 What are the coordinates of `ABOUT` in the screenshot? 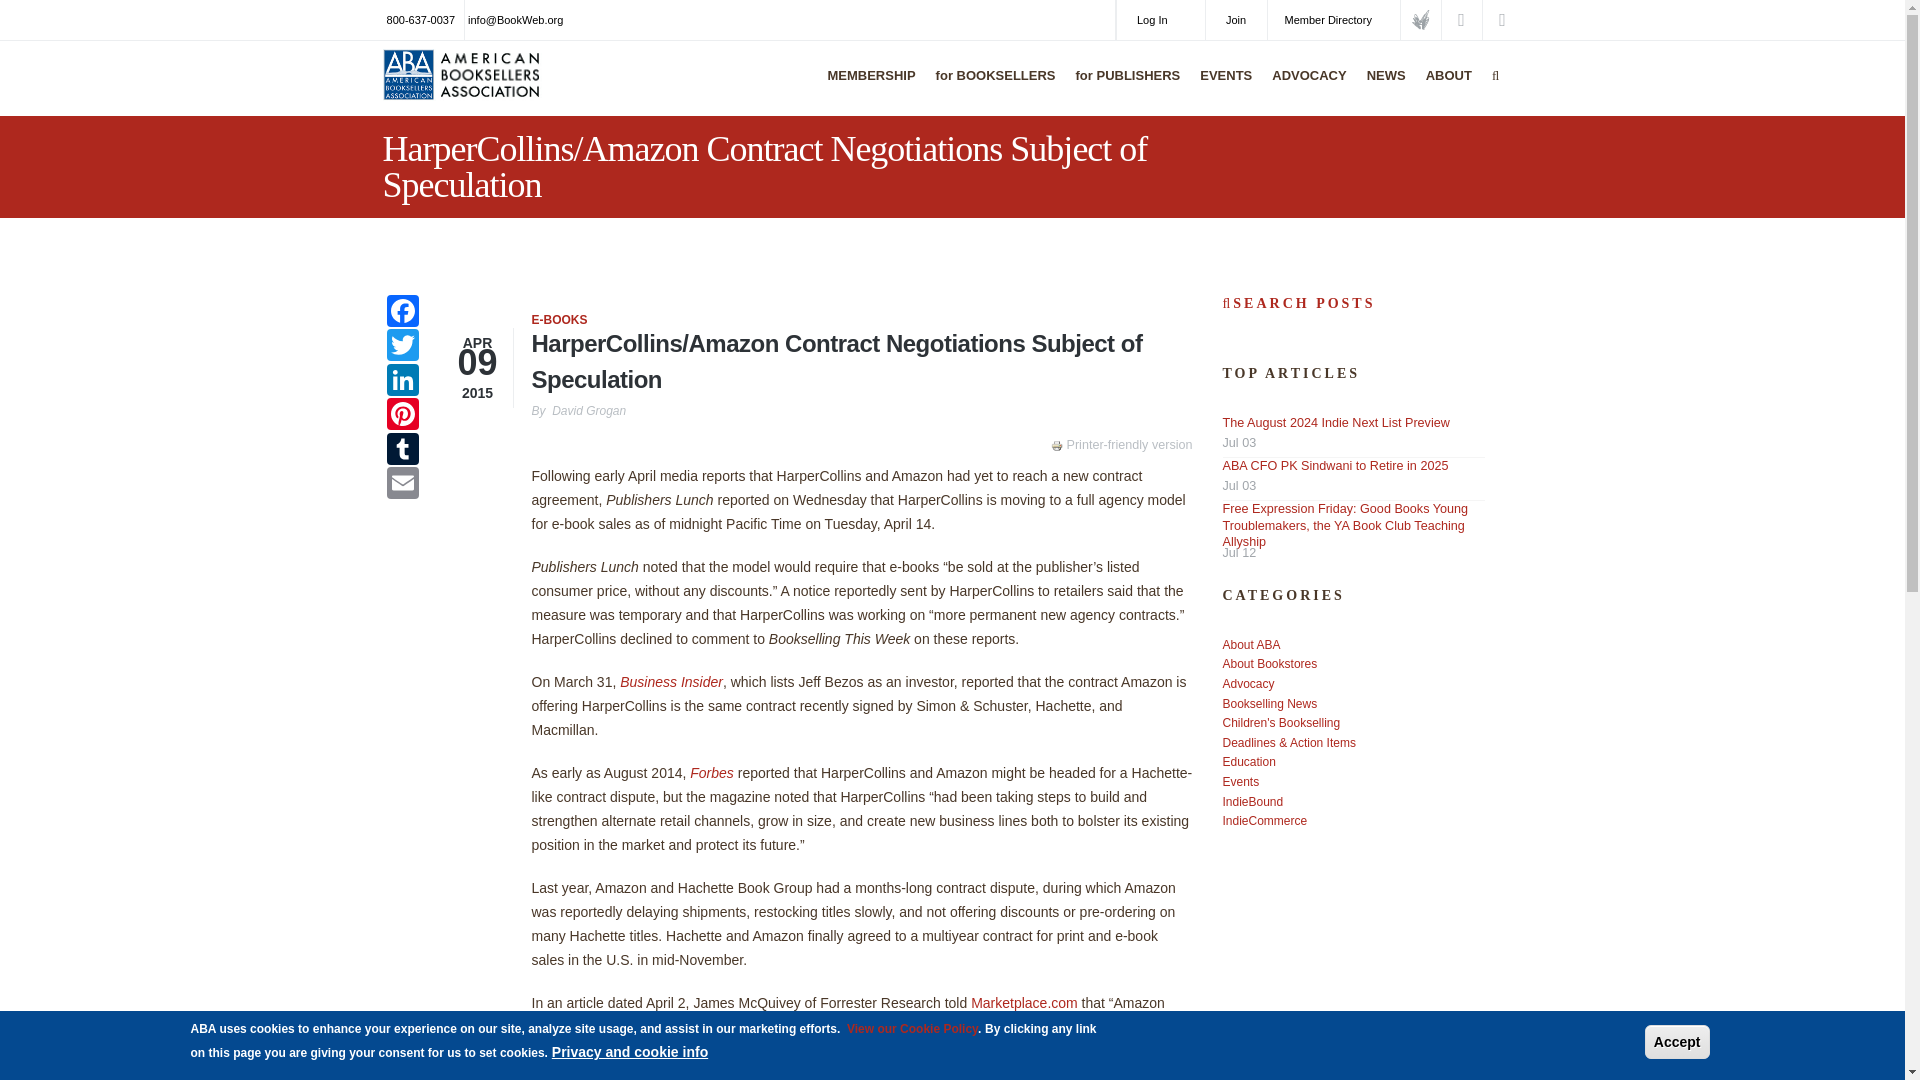 It's located at (1444, 88).